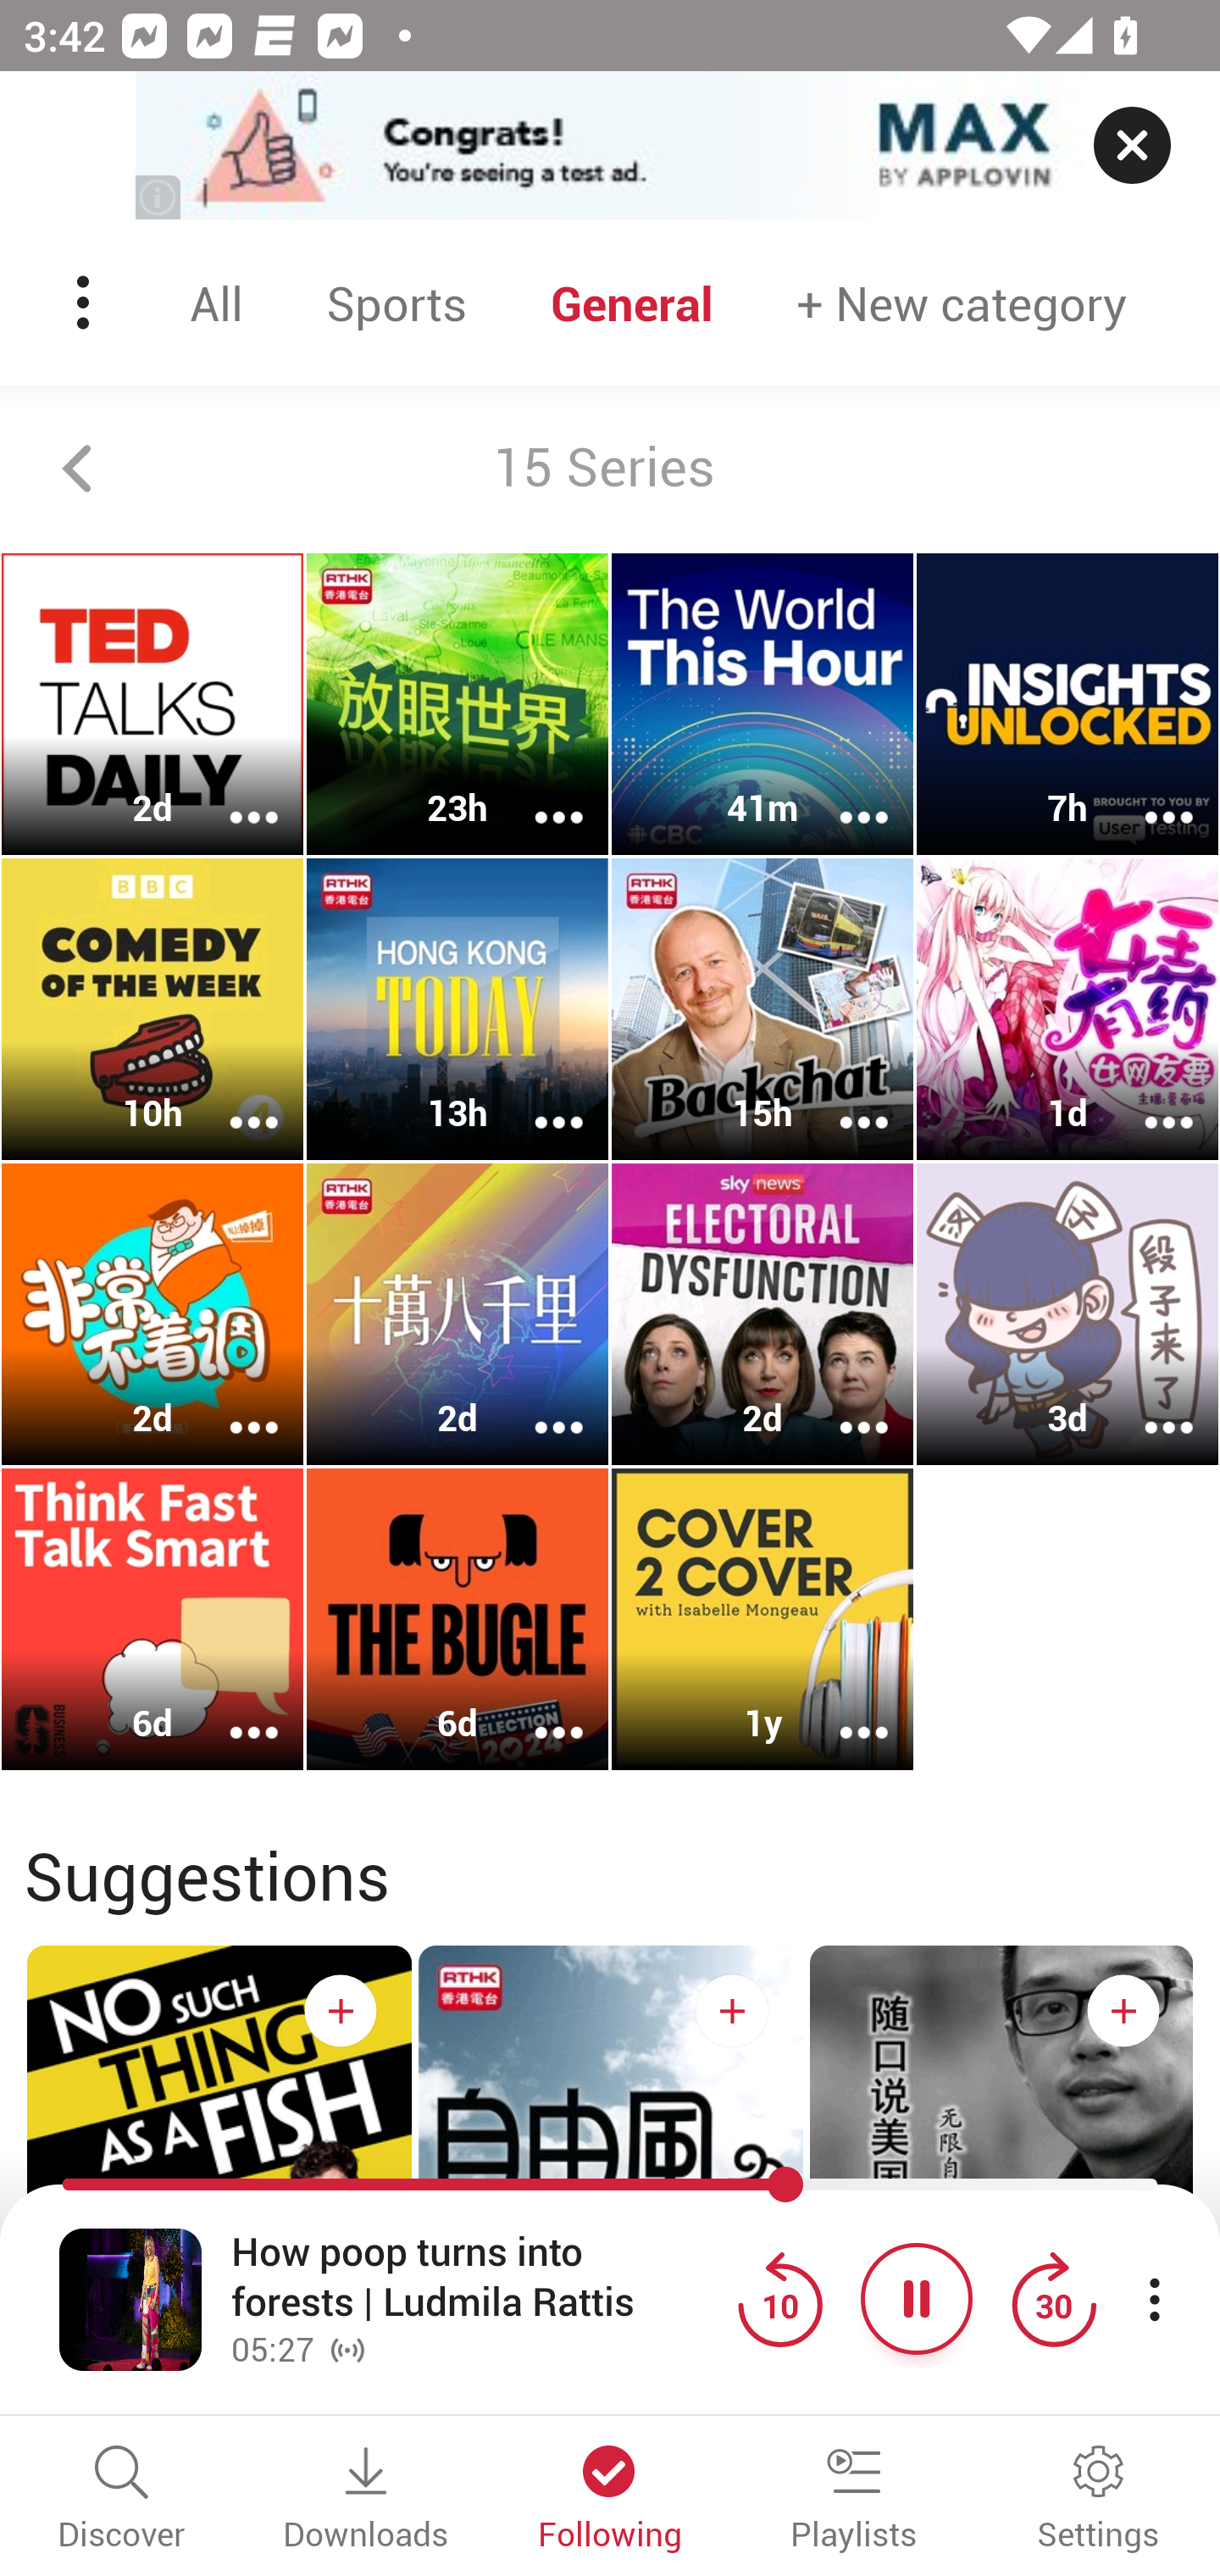  What do you see at coordinates (1147, 1100) in the screenshot?
I see `More options` at bounding box center [1147, 1100].